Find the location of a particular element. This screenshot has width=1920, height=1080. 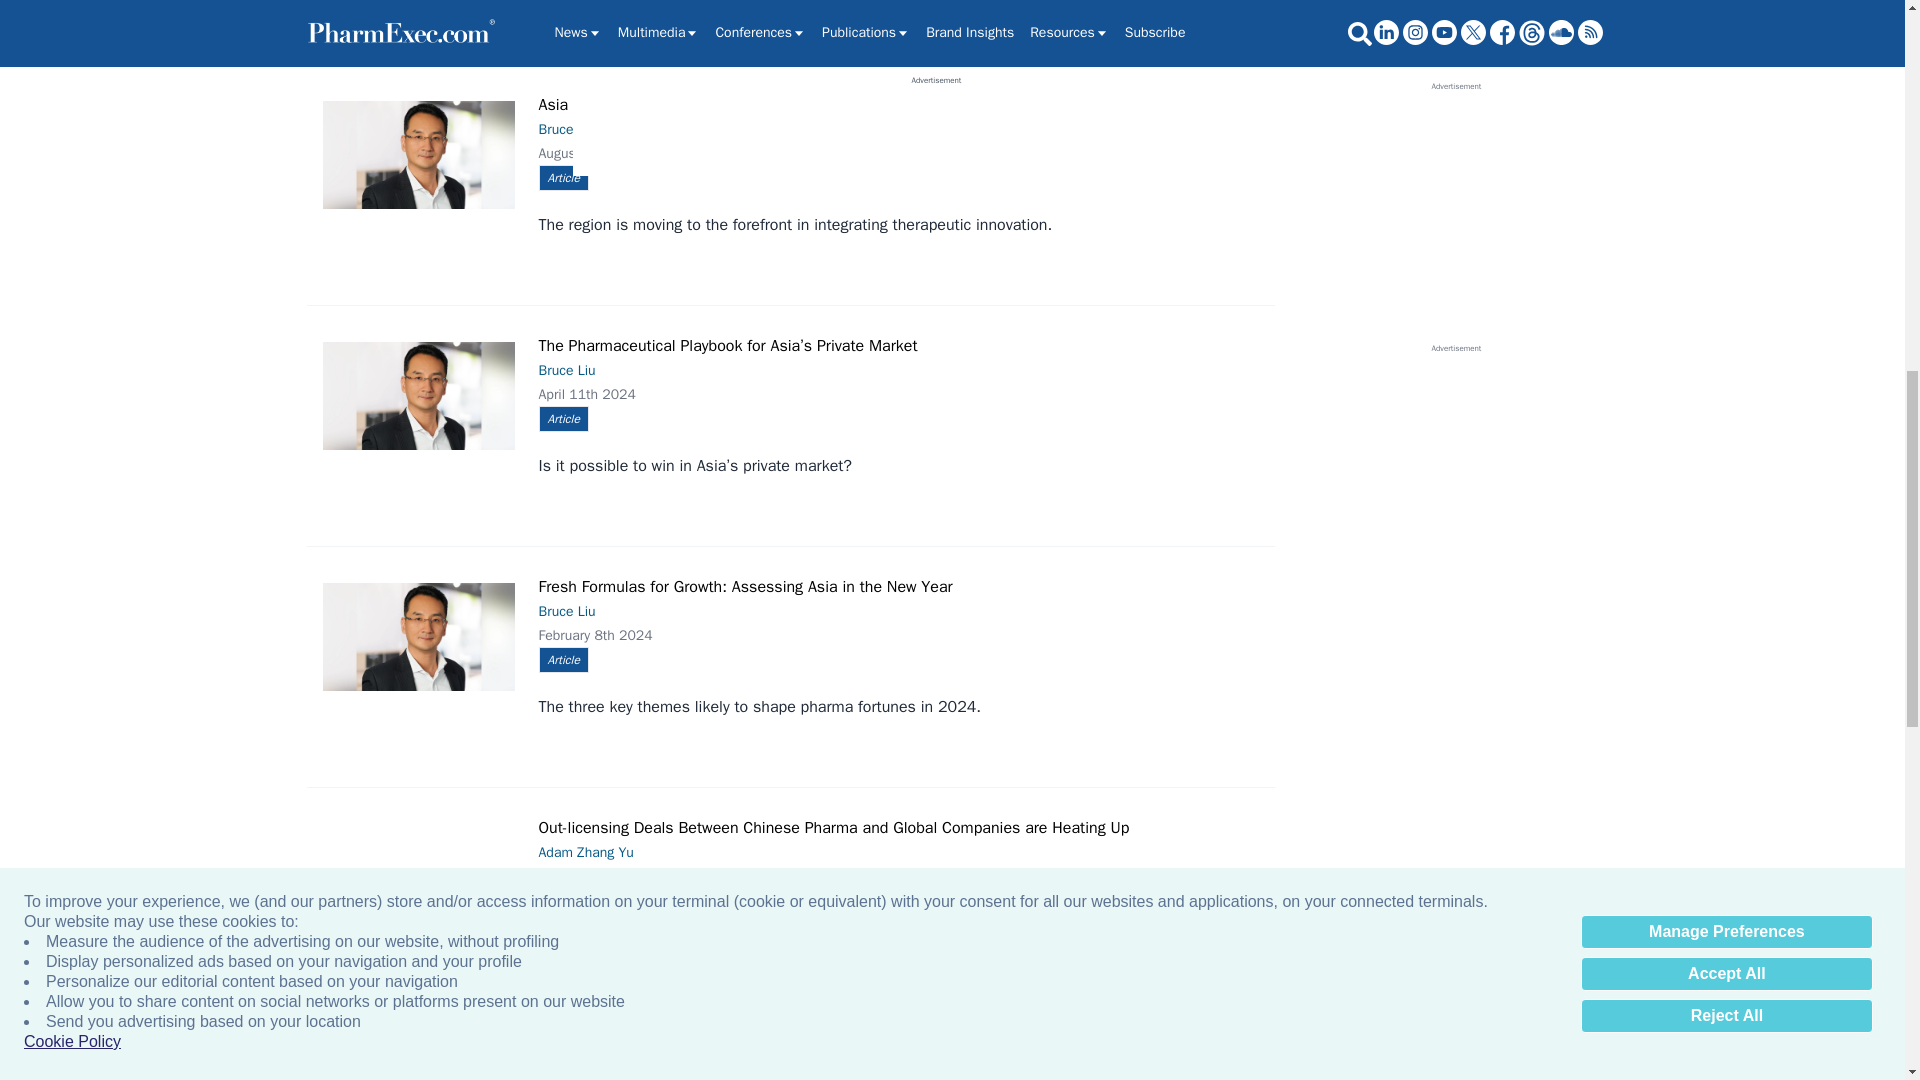

Bruce Liu is located at coordinates (418, 637).